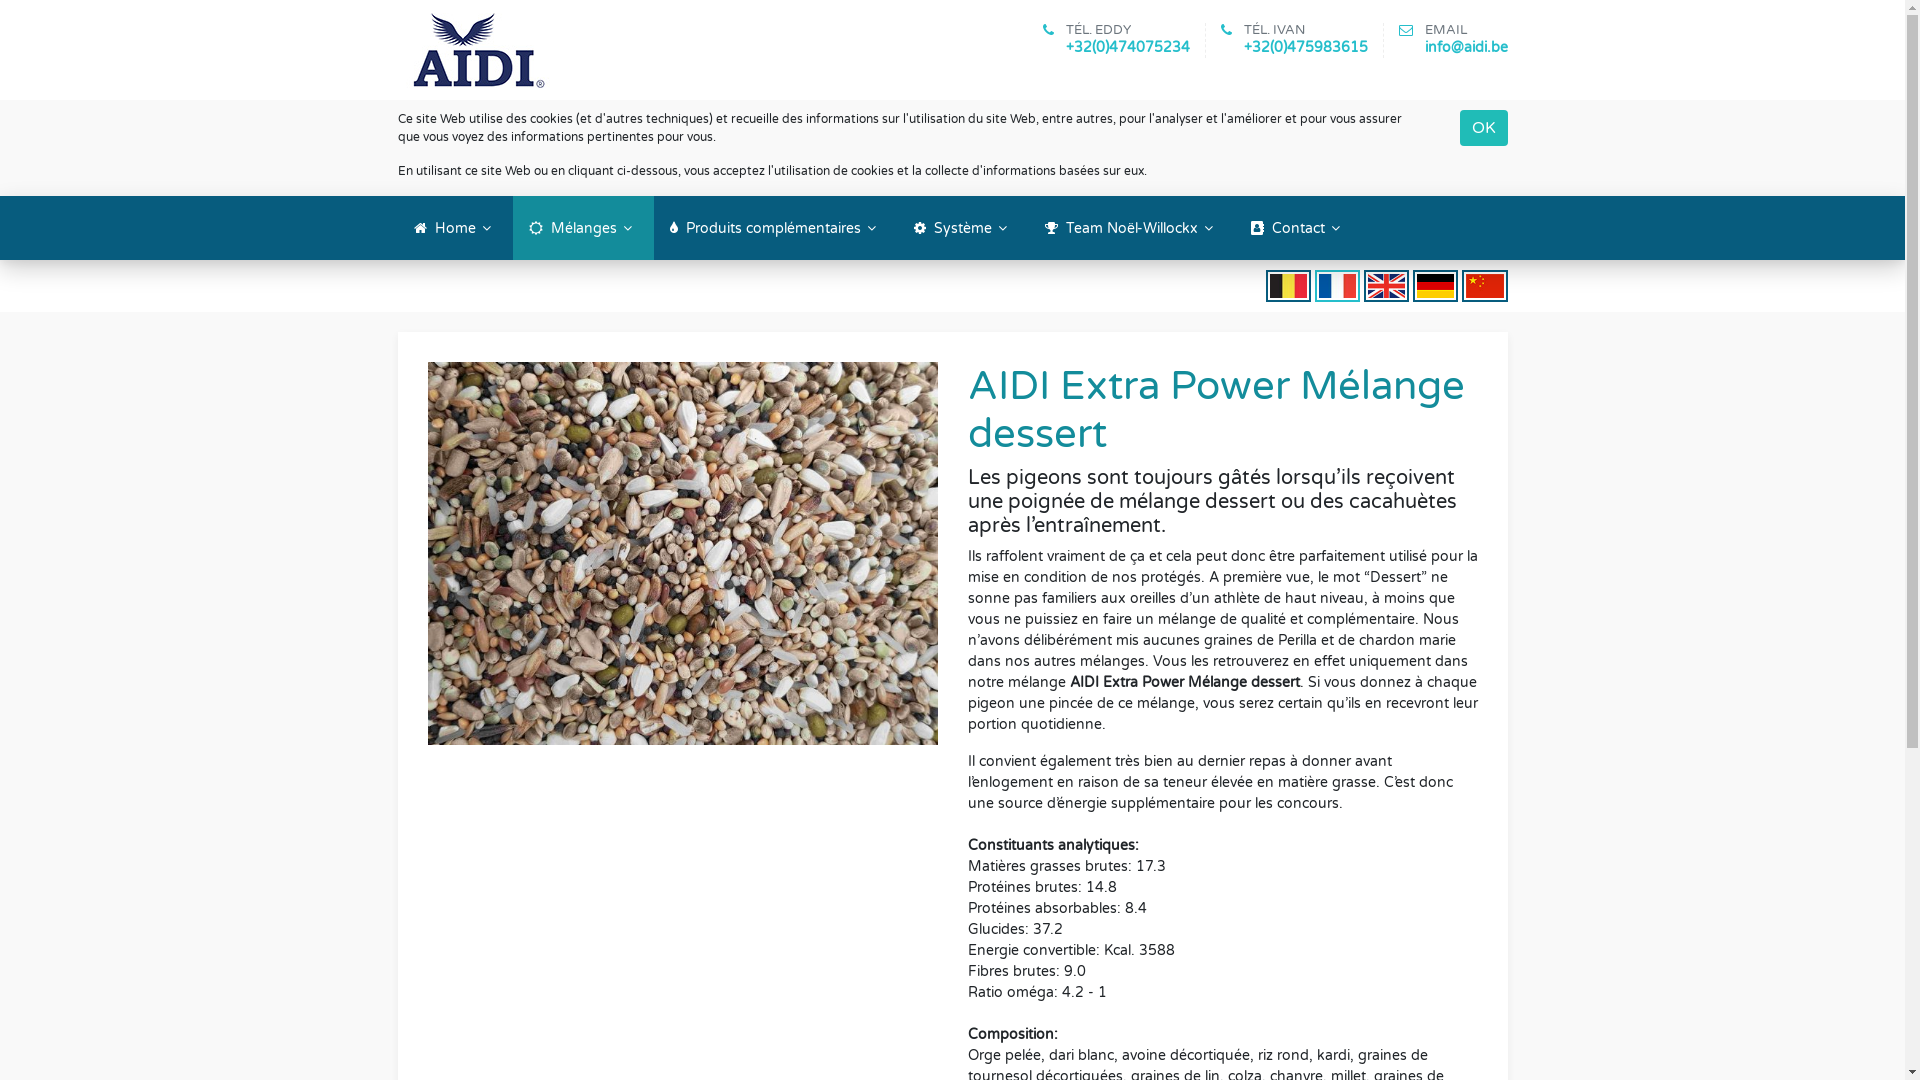  Describe the element at coordinates (1142, 283) in the screenshot. I see `Nouvelles` at that location.